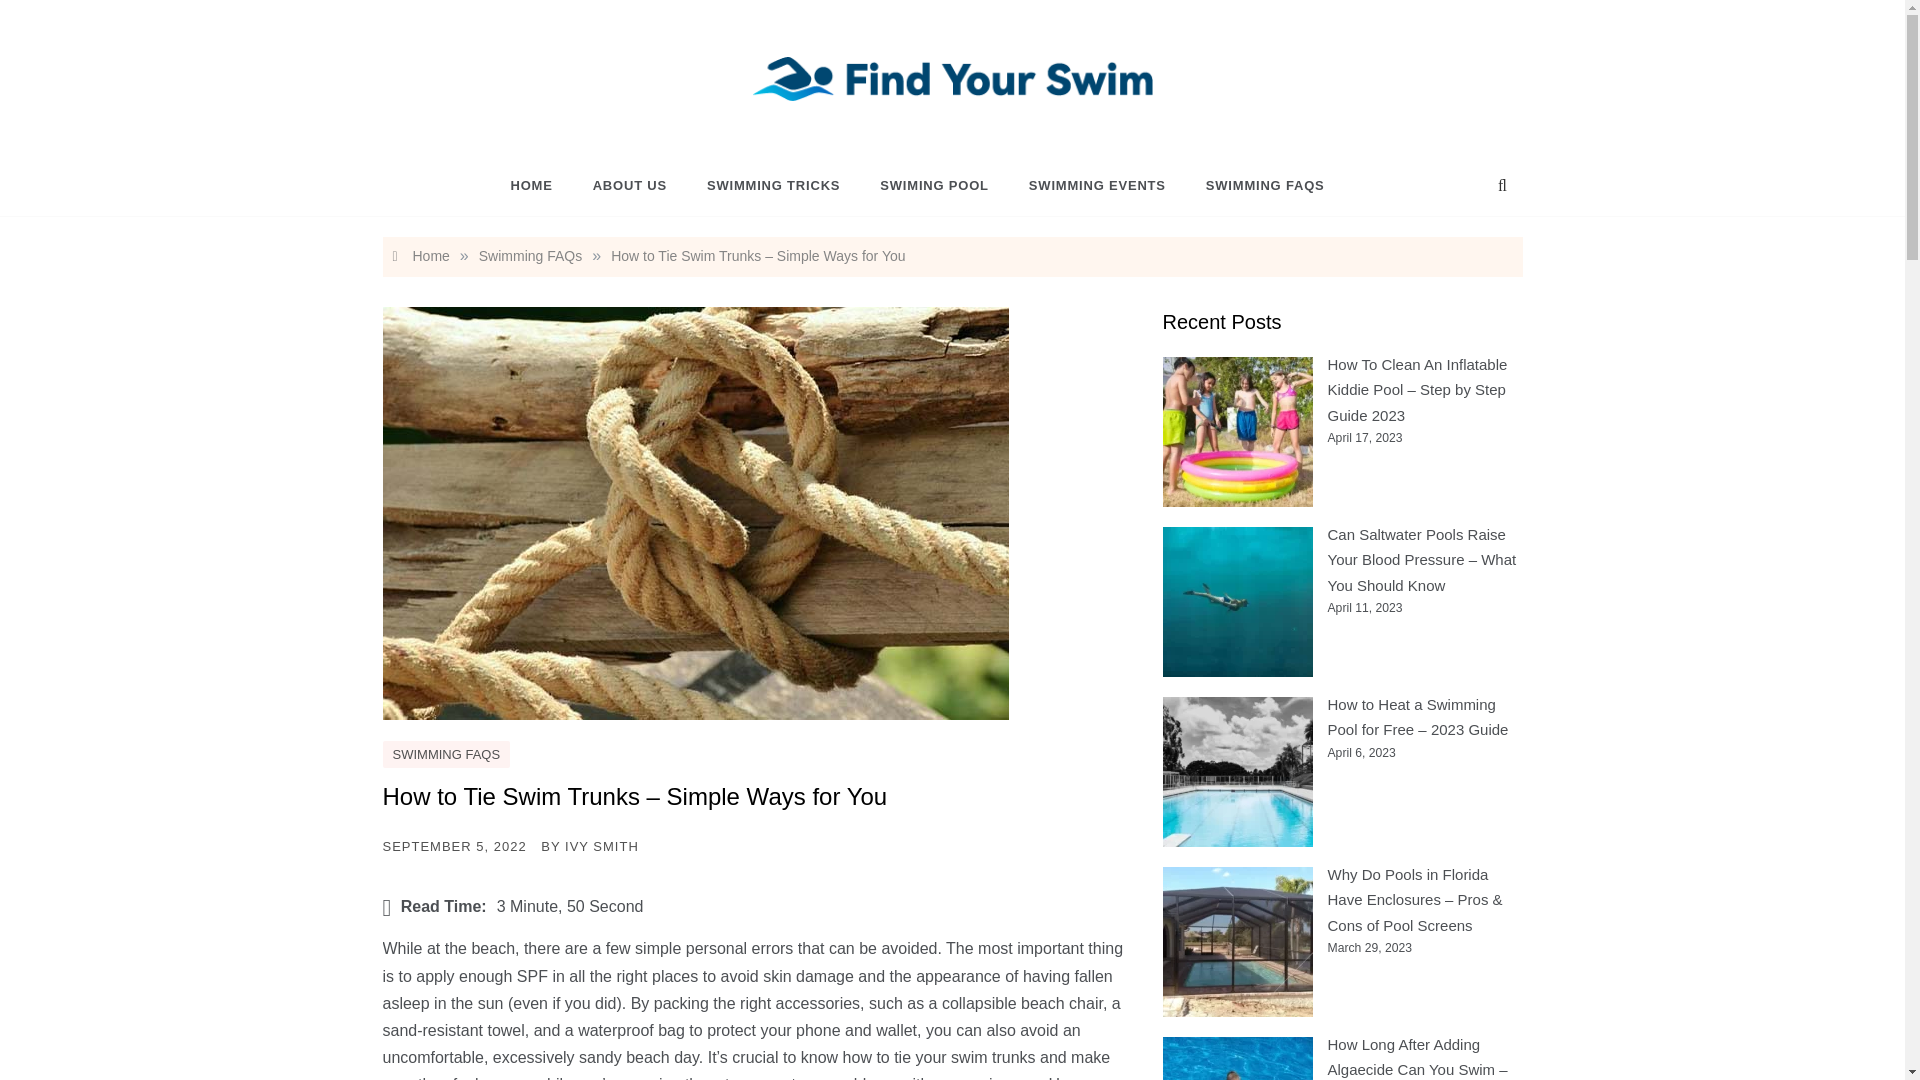  What do you see at coordinates (774, 186) in the screenshot?
I see `SWIMMING TRICKS` at bounding box center [774, 186].